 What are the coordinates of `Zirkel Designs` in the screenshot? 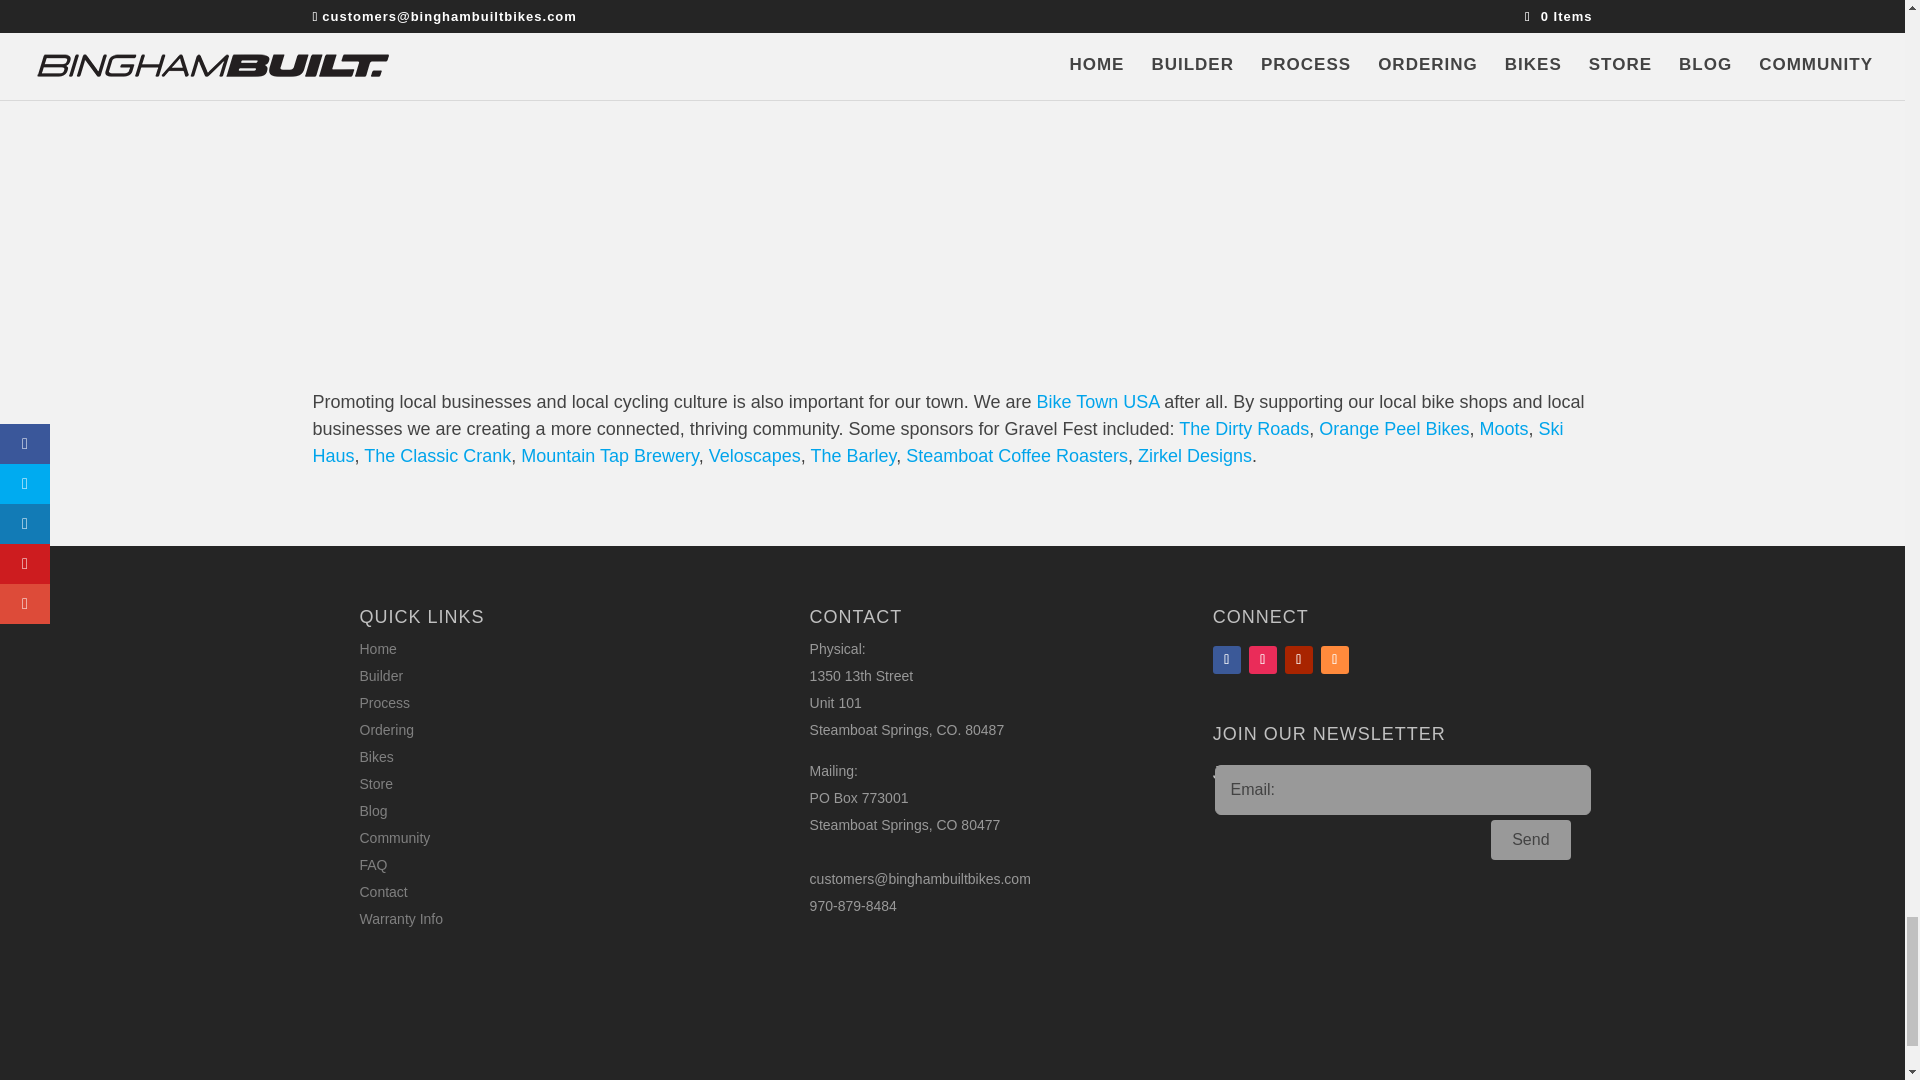 It's located at (1194, 456).